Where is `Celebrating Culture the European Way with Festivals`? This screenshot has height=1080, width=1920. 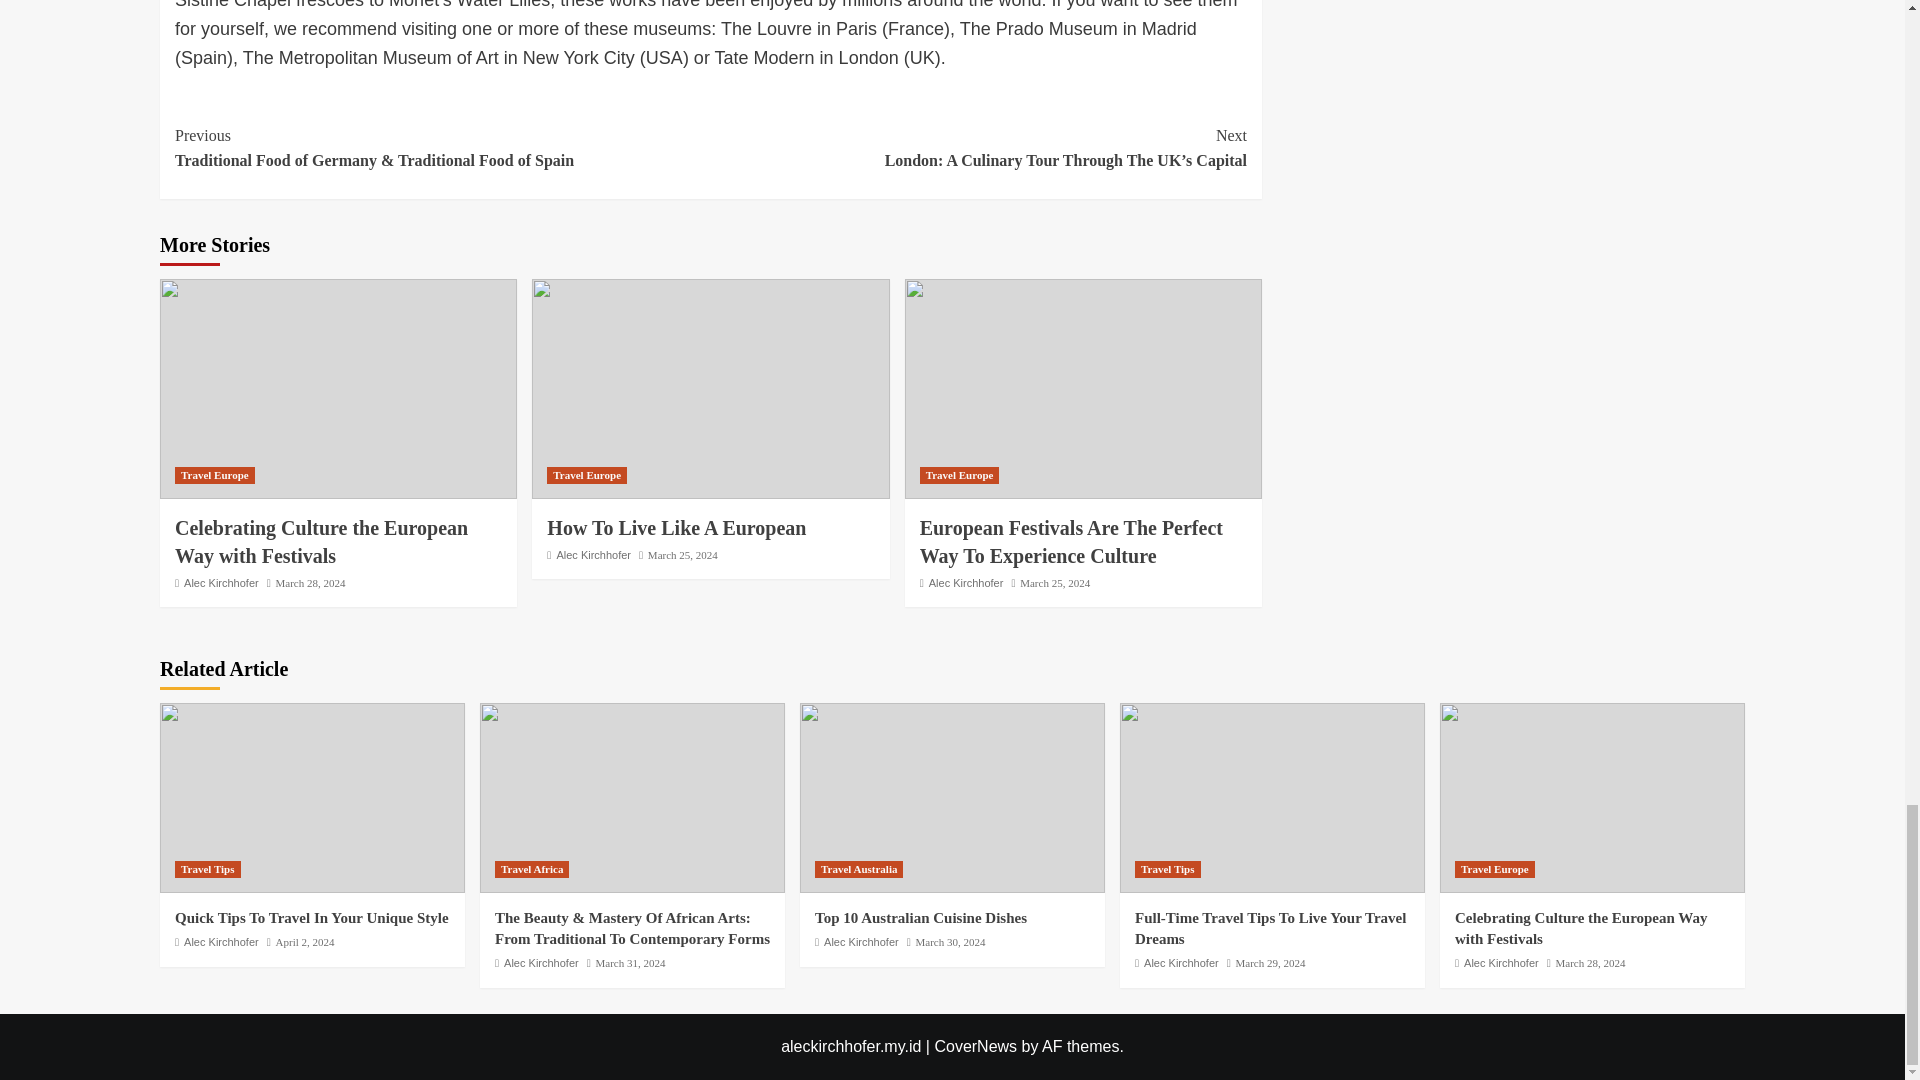
Celebrating Culture the European Way with Festivals is located at coordinates (321, 542).